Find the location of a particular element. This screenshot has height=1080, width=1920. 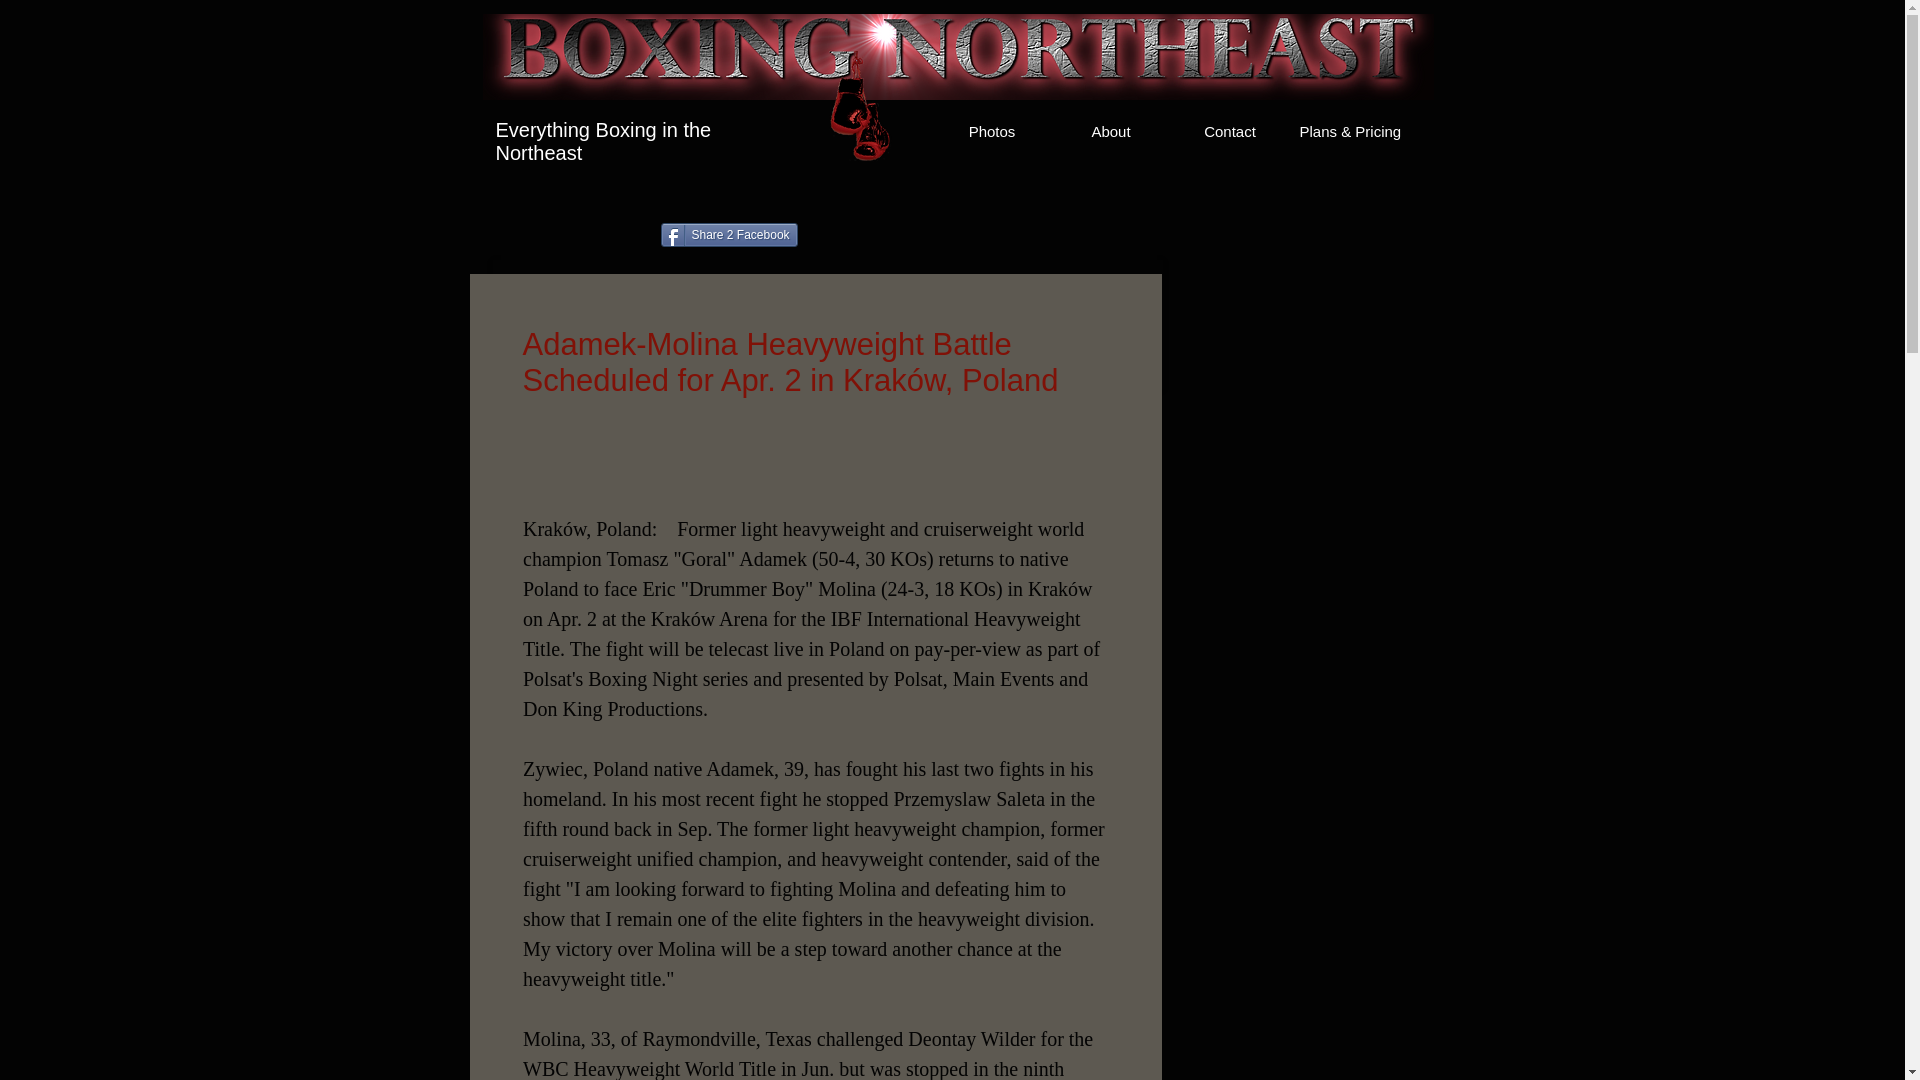

Share 2 Facebook is located at coordinates (728, 234).